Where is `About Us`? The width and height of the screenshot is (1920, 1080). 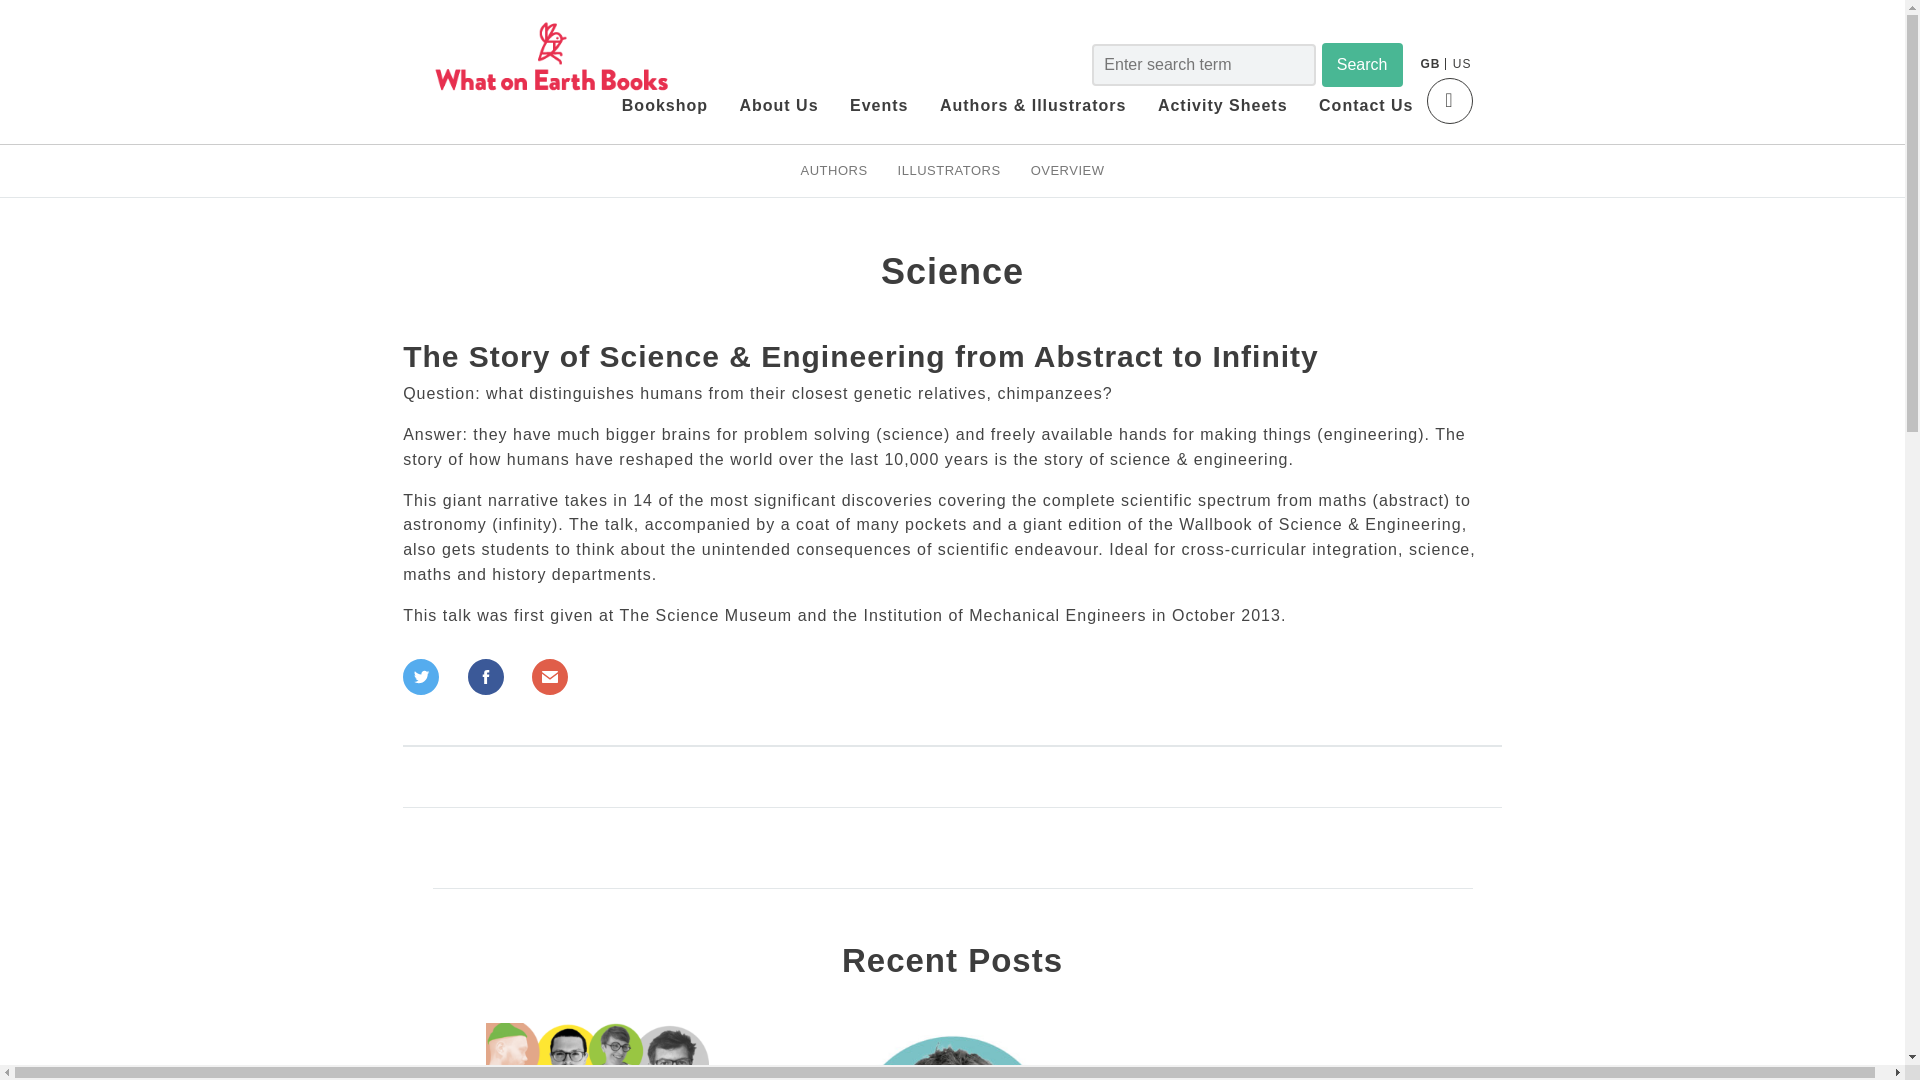
About Us is located at coordinates (778, 106).